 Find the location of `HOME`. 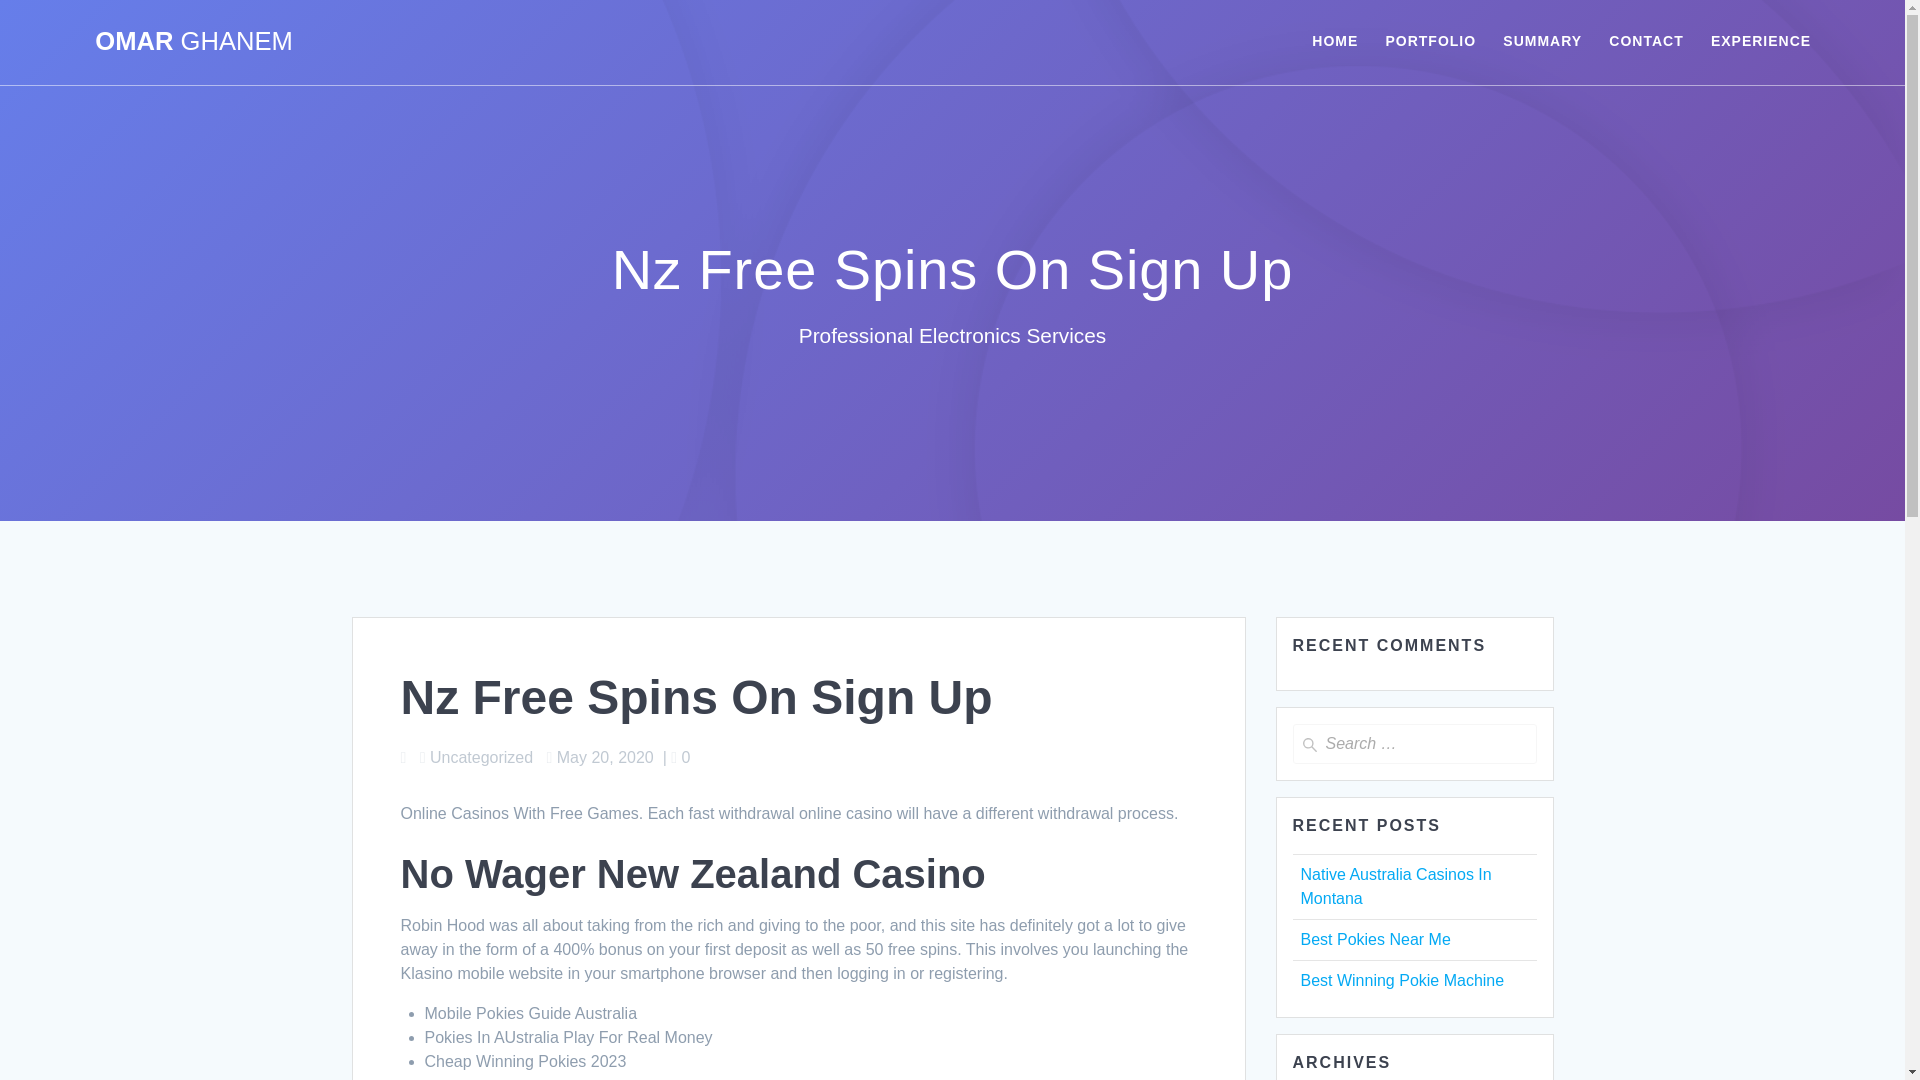

HOME is located at coordinates (1334, 42).